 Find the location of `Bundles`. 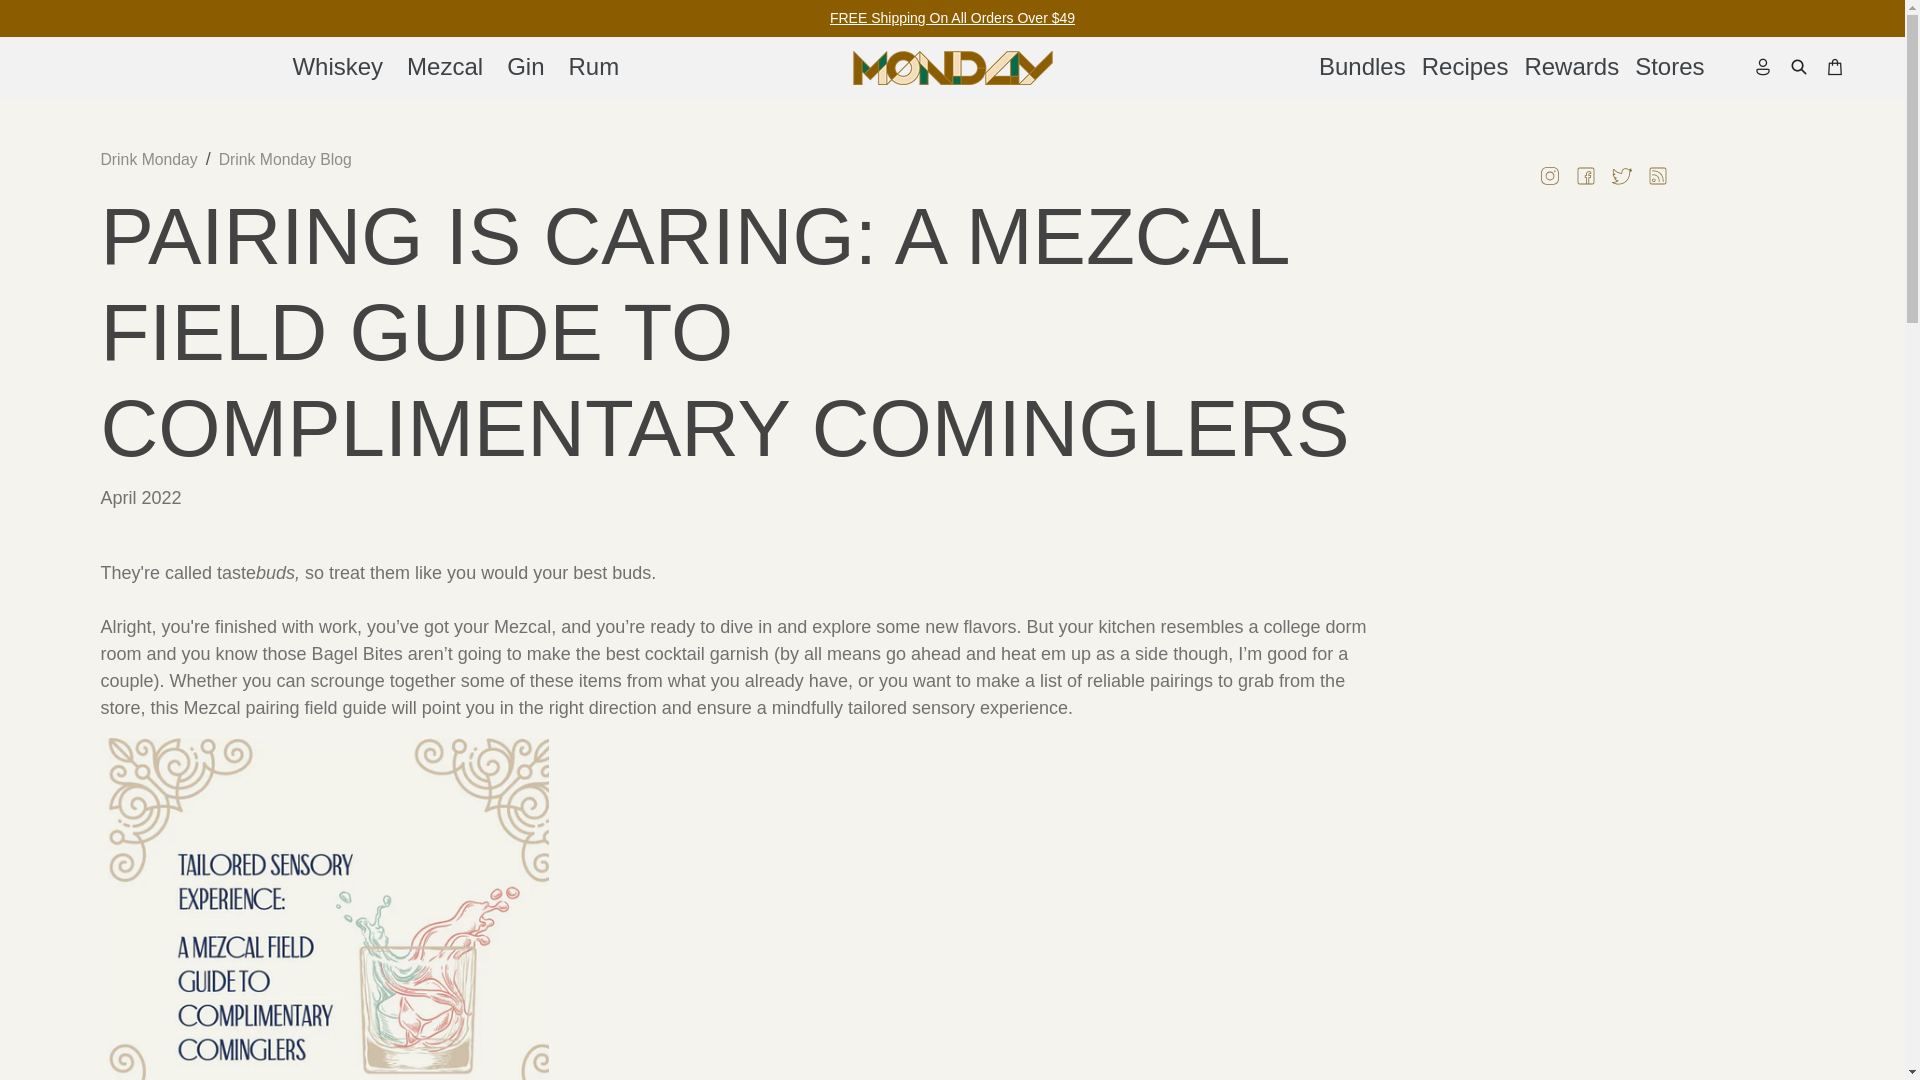

Bundles is located at coordinates (1362, 66).